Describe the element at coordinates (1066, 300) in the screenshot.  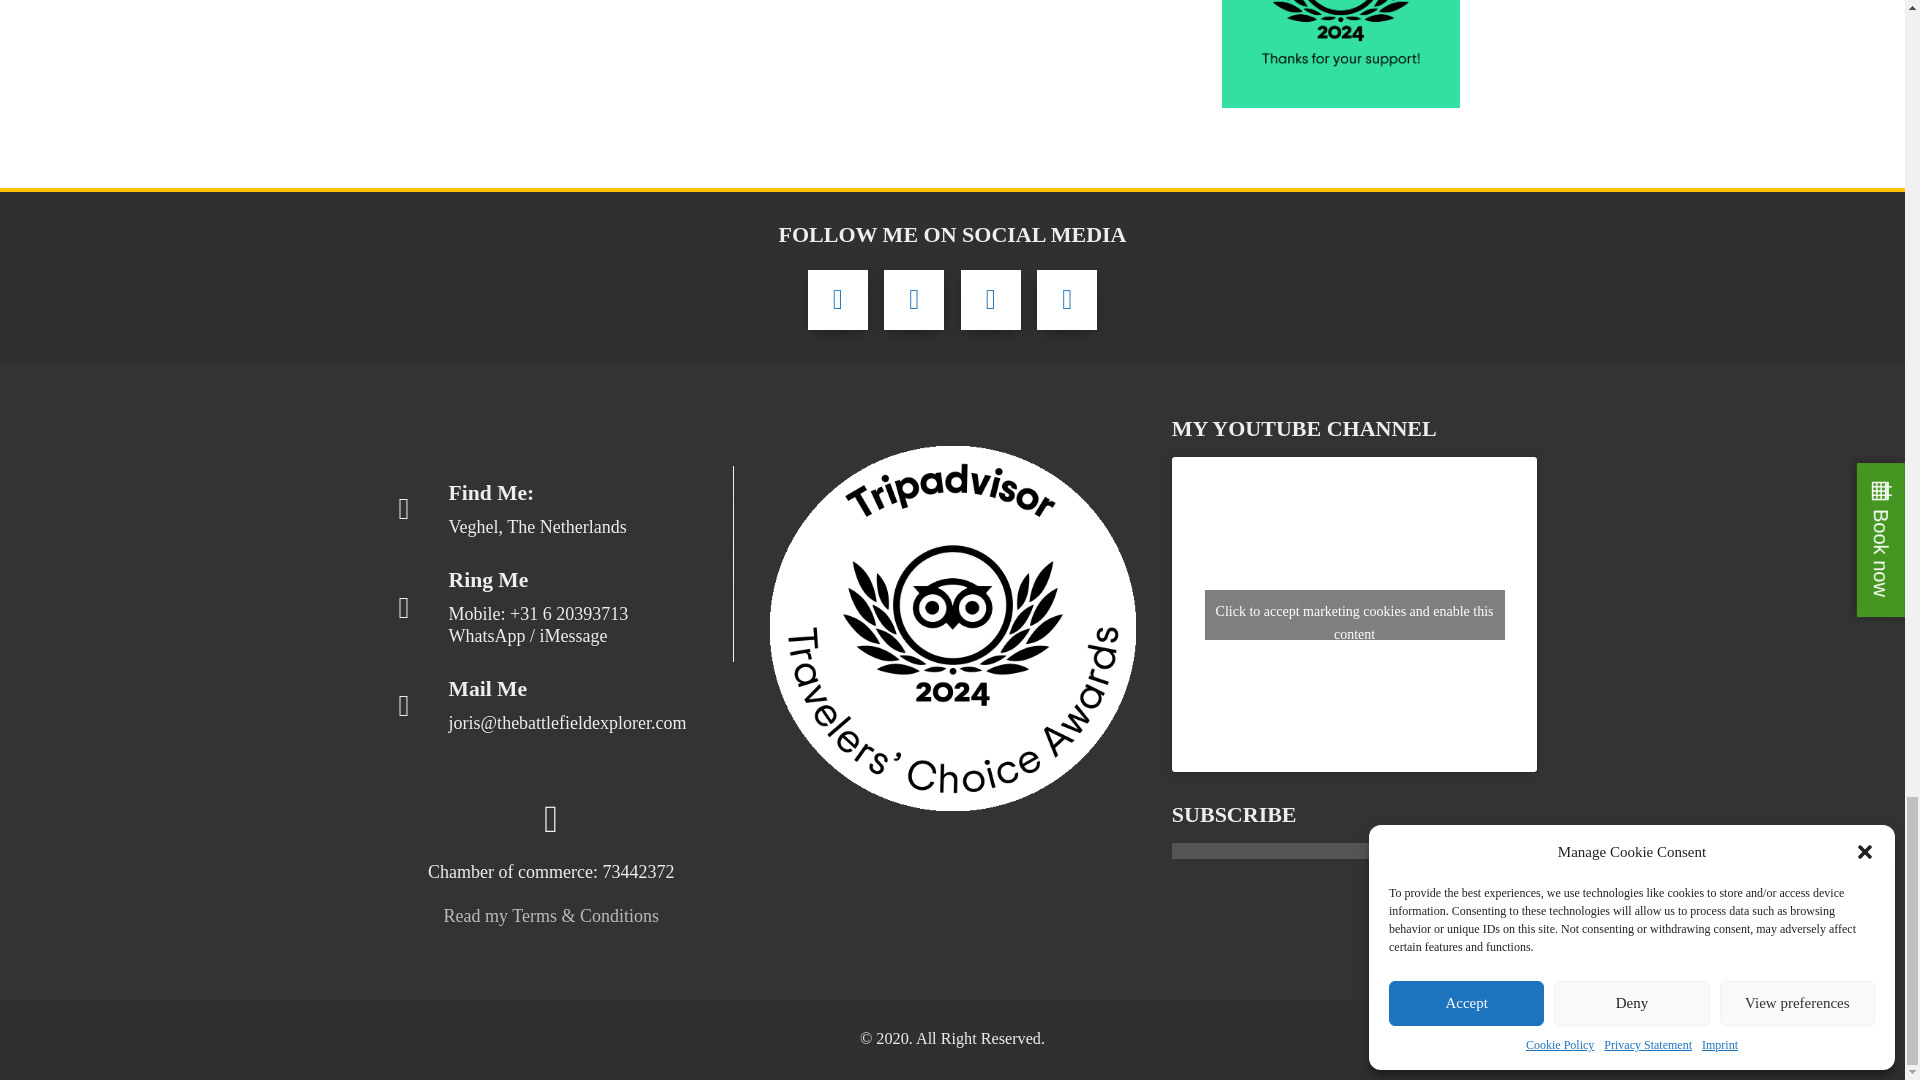
I see `YouTube` at that location.